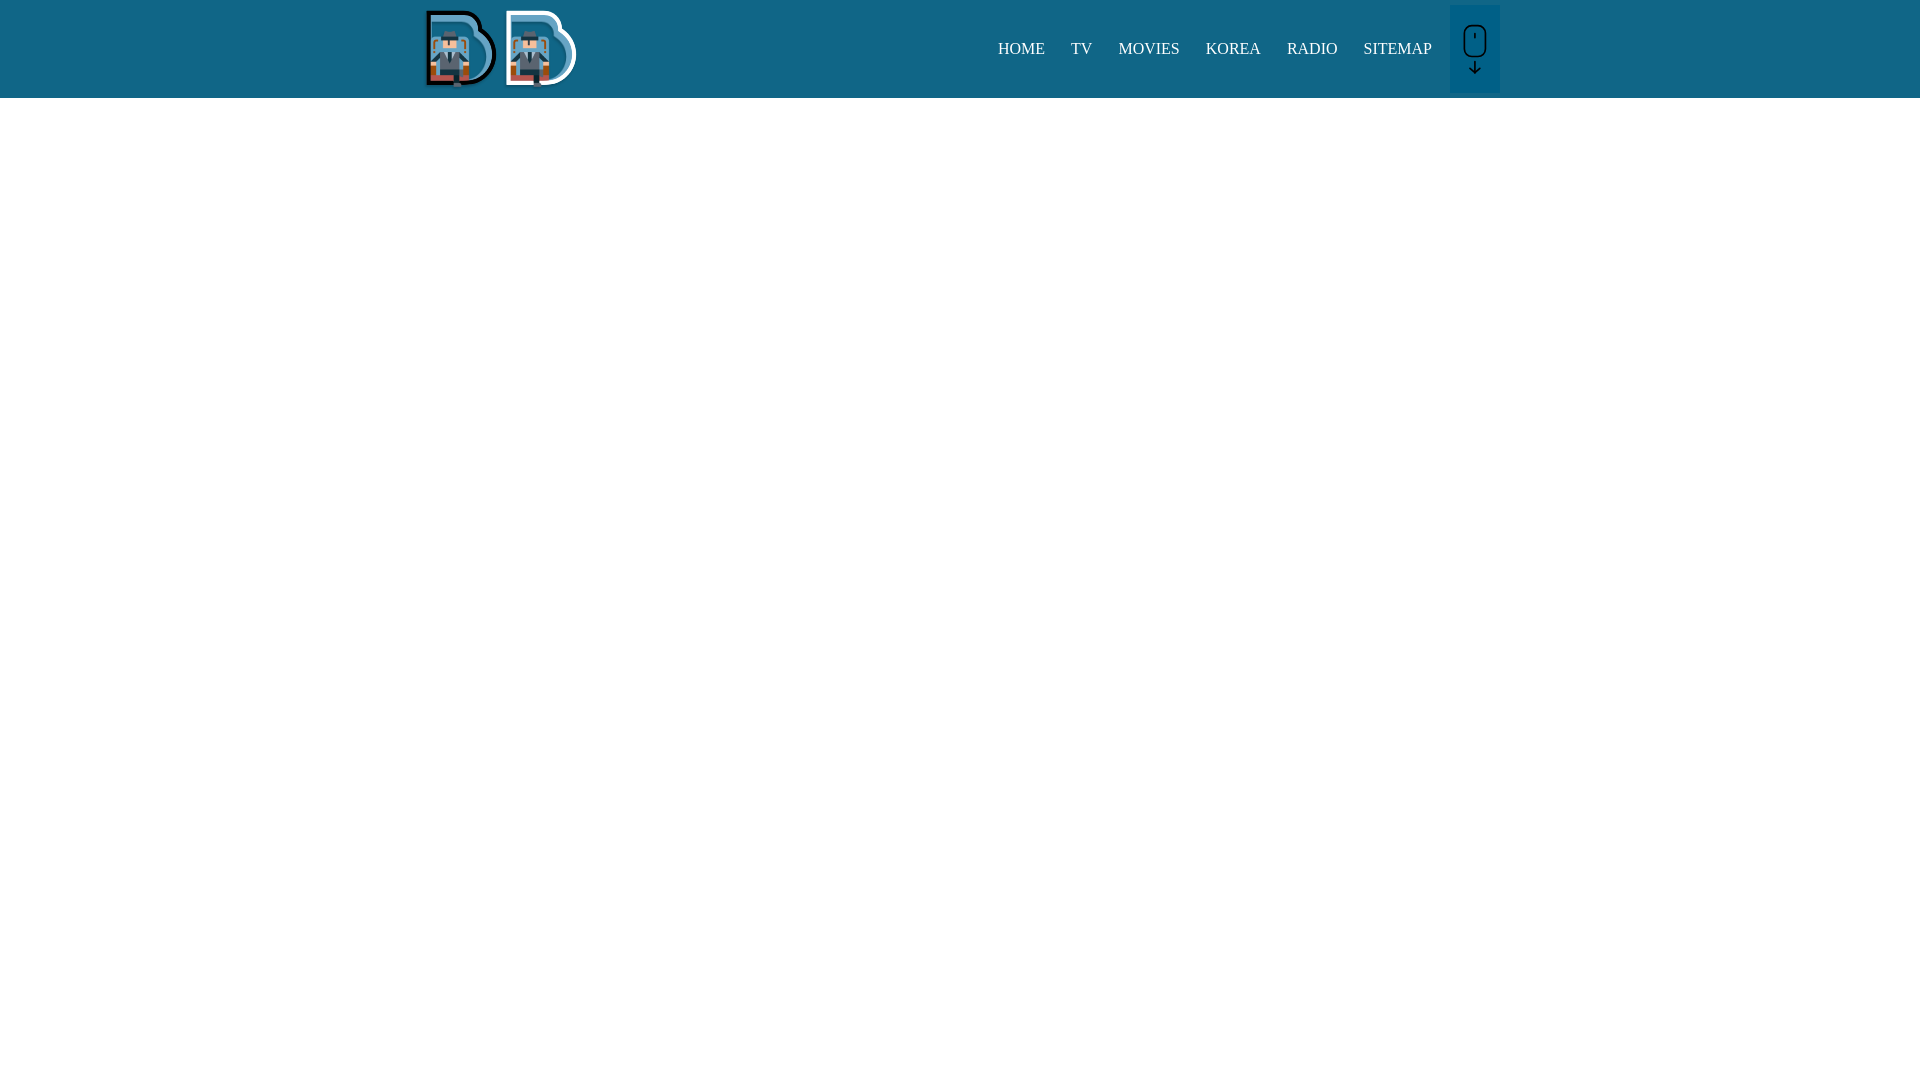  I want to click on MALAYSIA LIVE TV STREAMING BY BOSS, so click(500, 84).